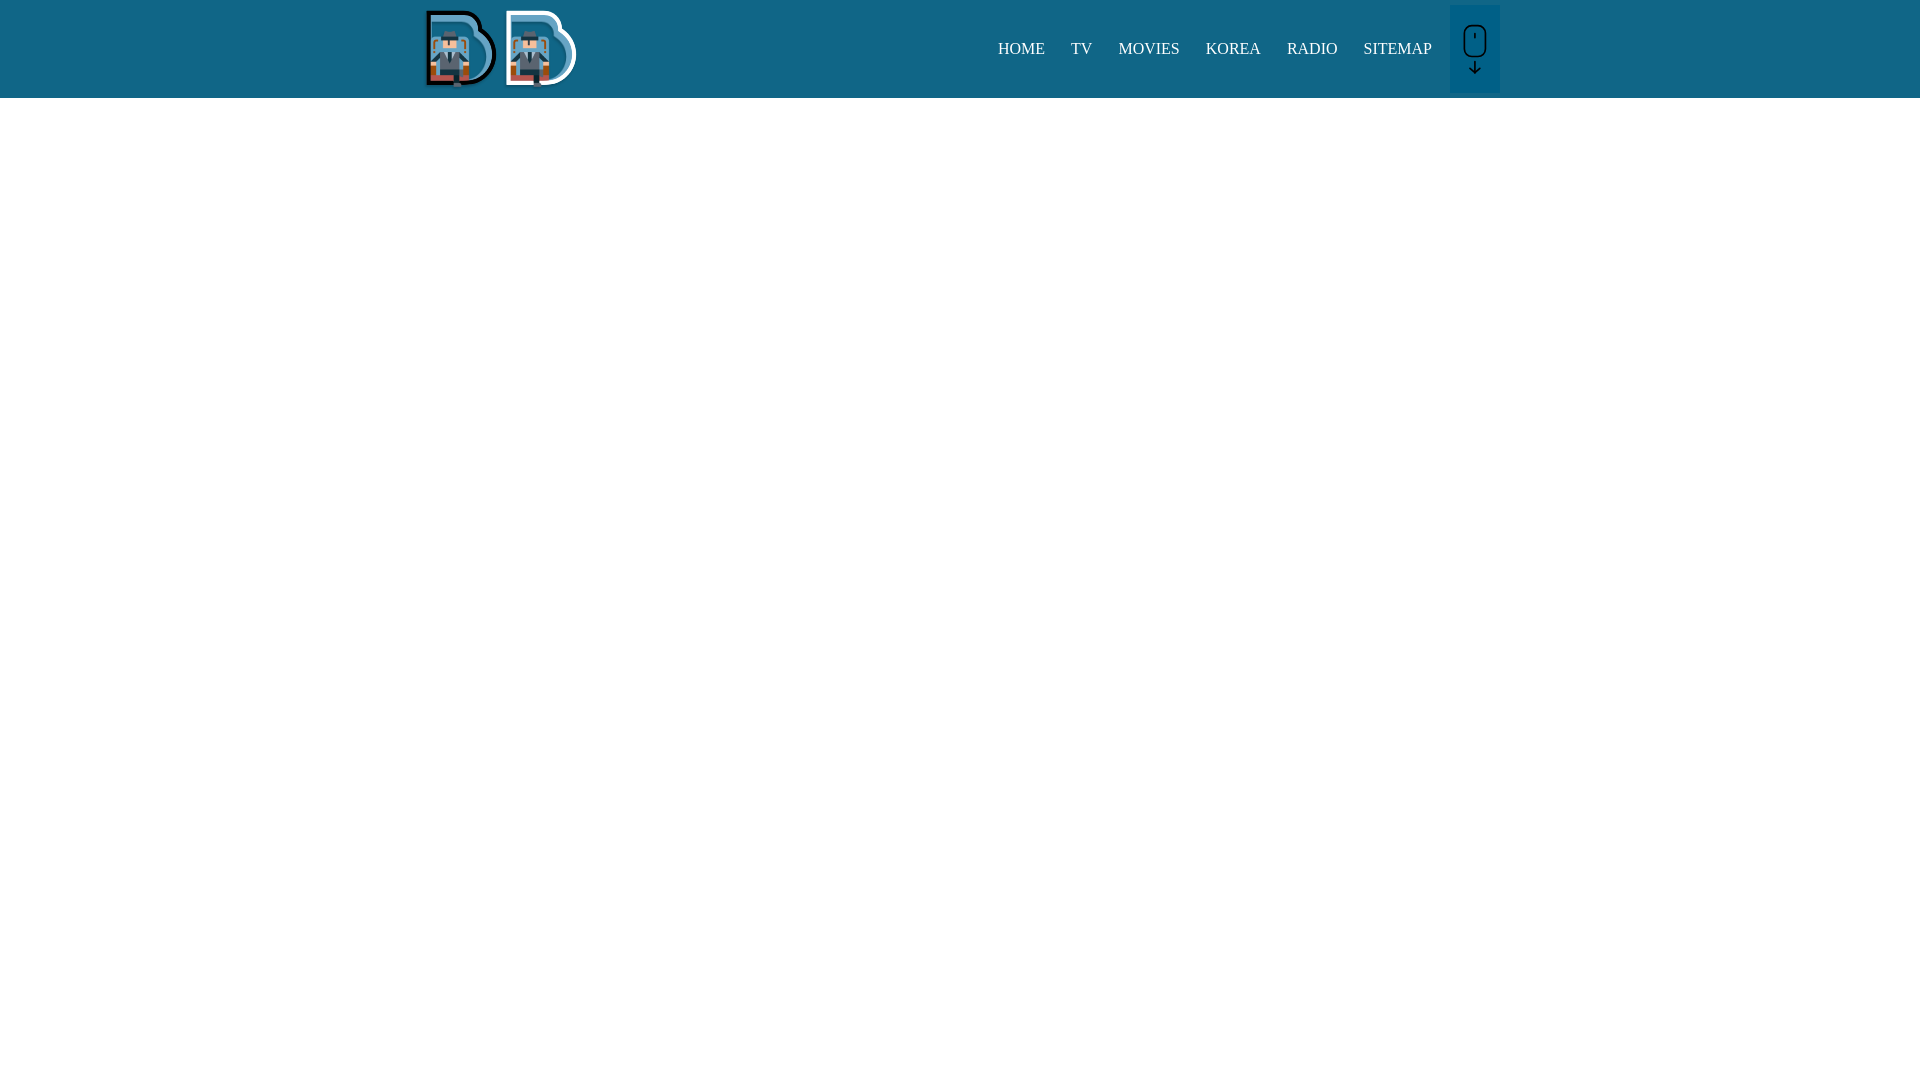  I want to click on MALAYSIA LIVE TV STREAMING BY BOSS, so click(500, 84).